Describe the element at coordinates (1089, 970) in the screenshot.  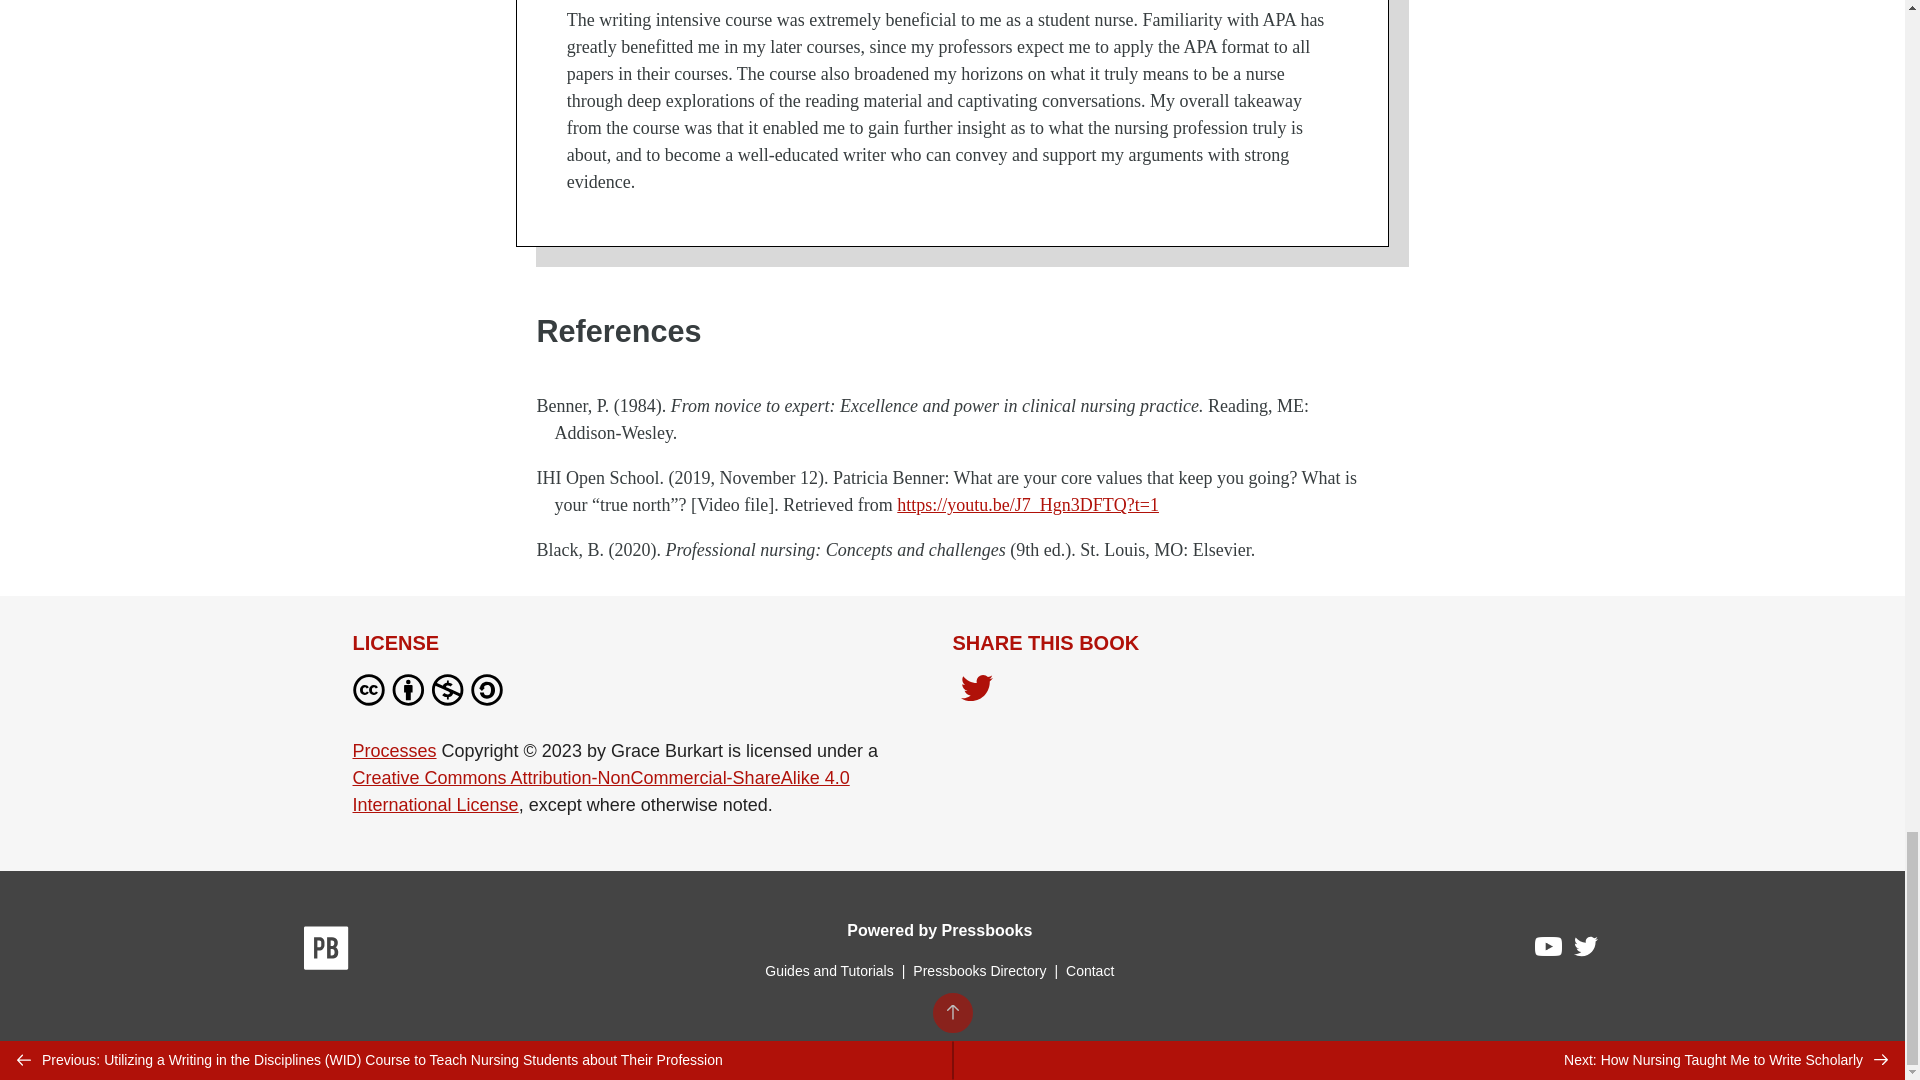
I see `Contact` at that location.